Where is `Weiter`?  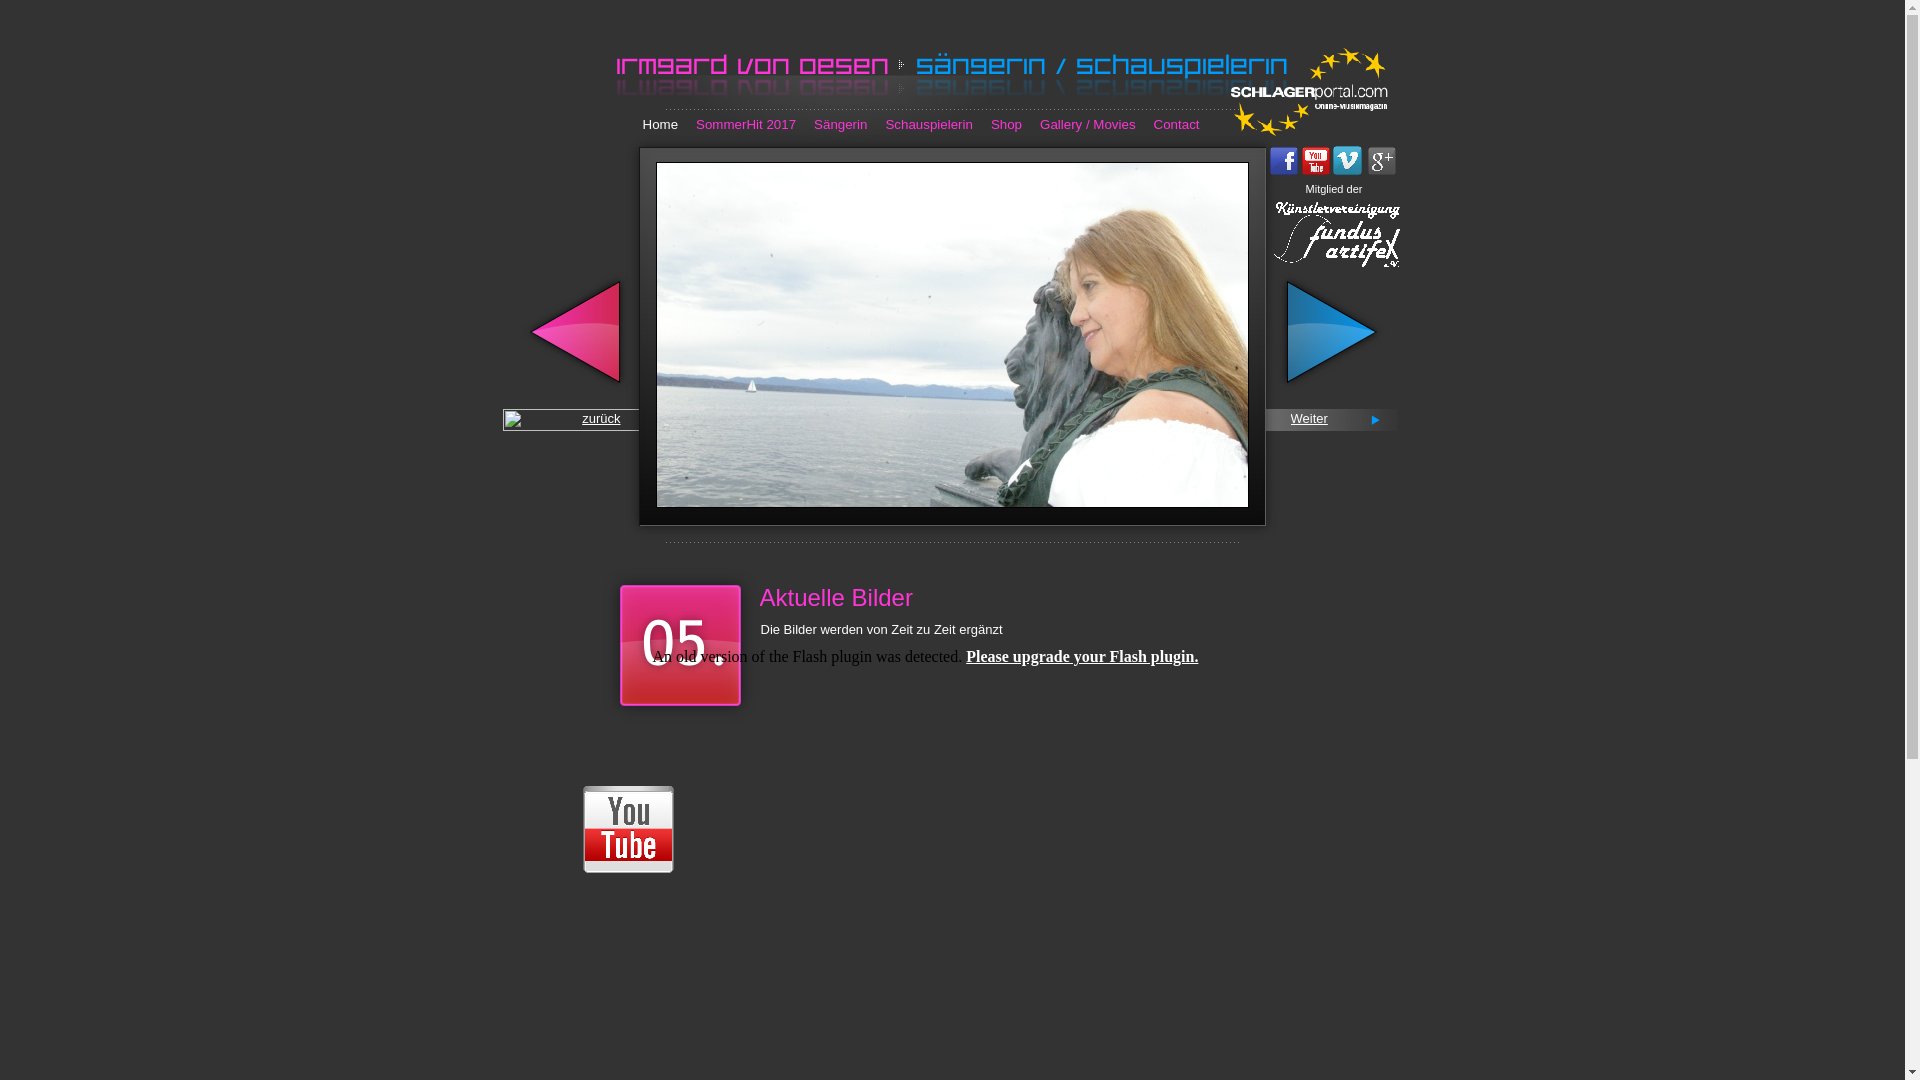
Weiter is located at coordinates (1308, 418).